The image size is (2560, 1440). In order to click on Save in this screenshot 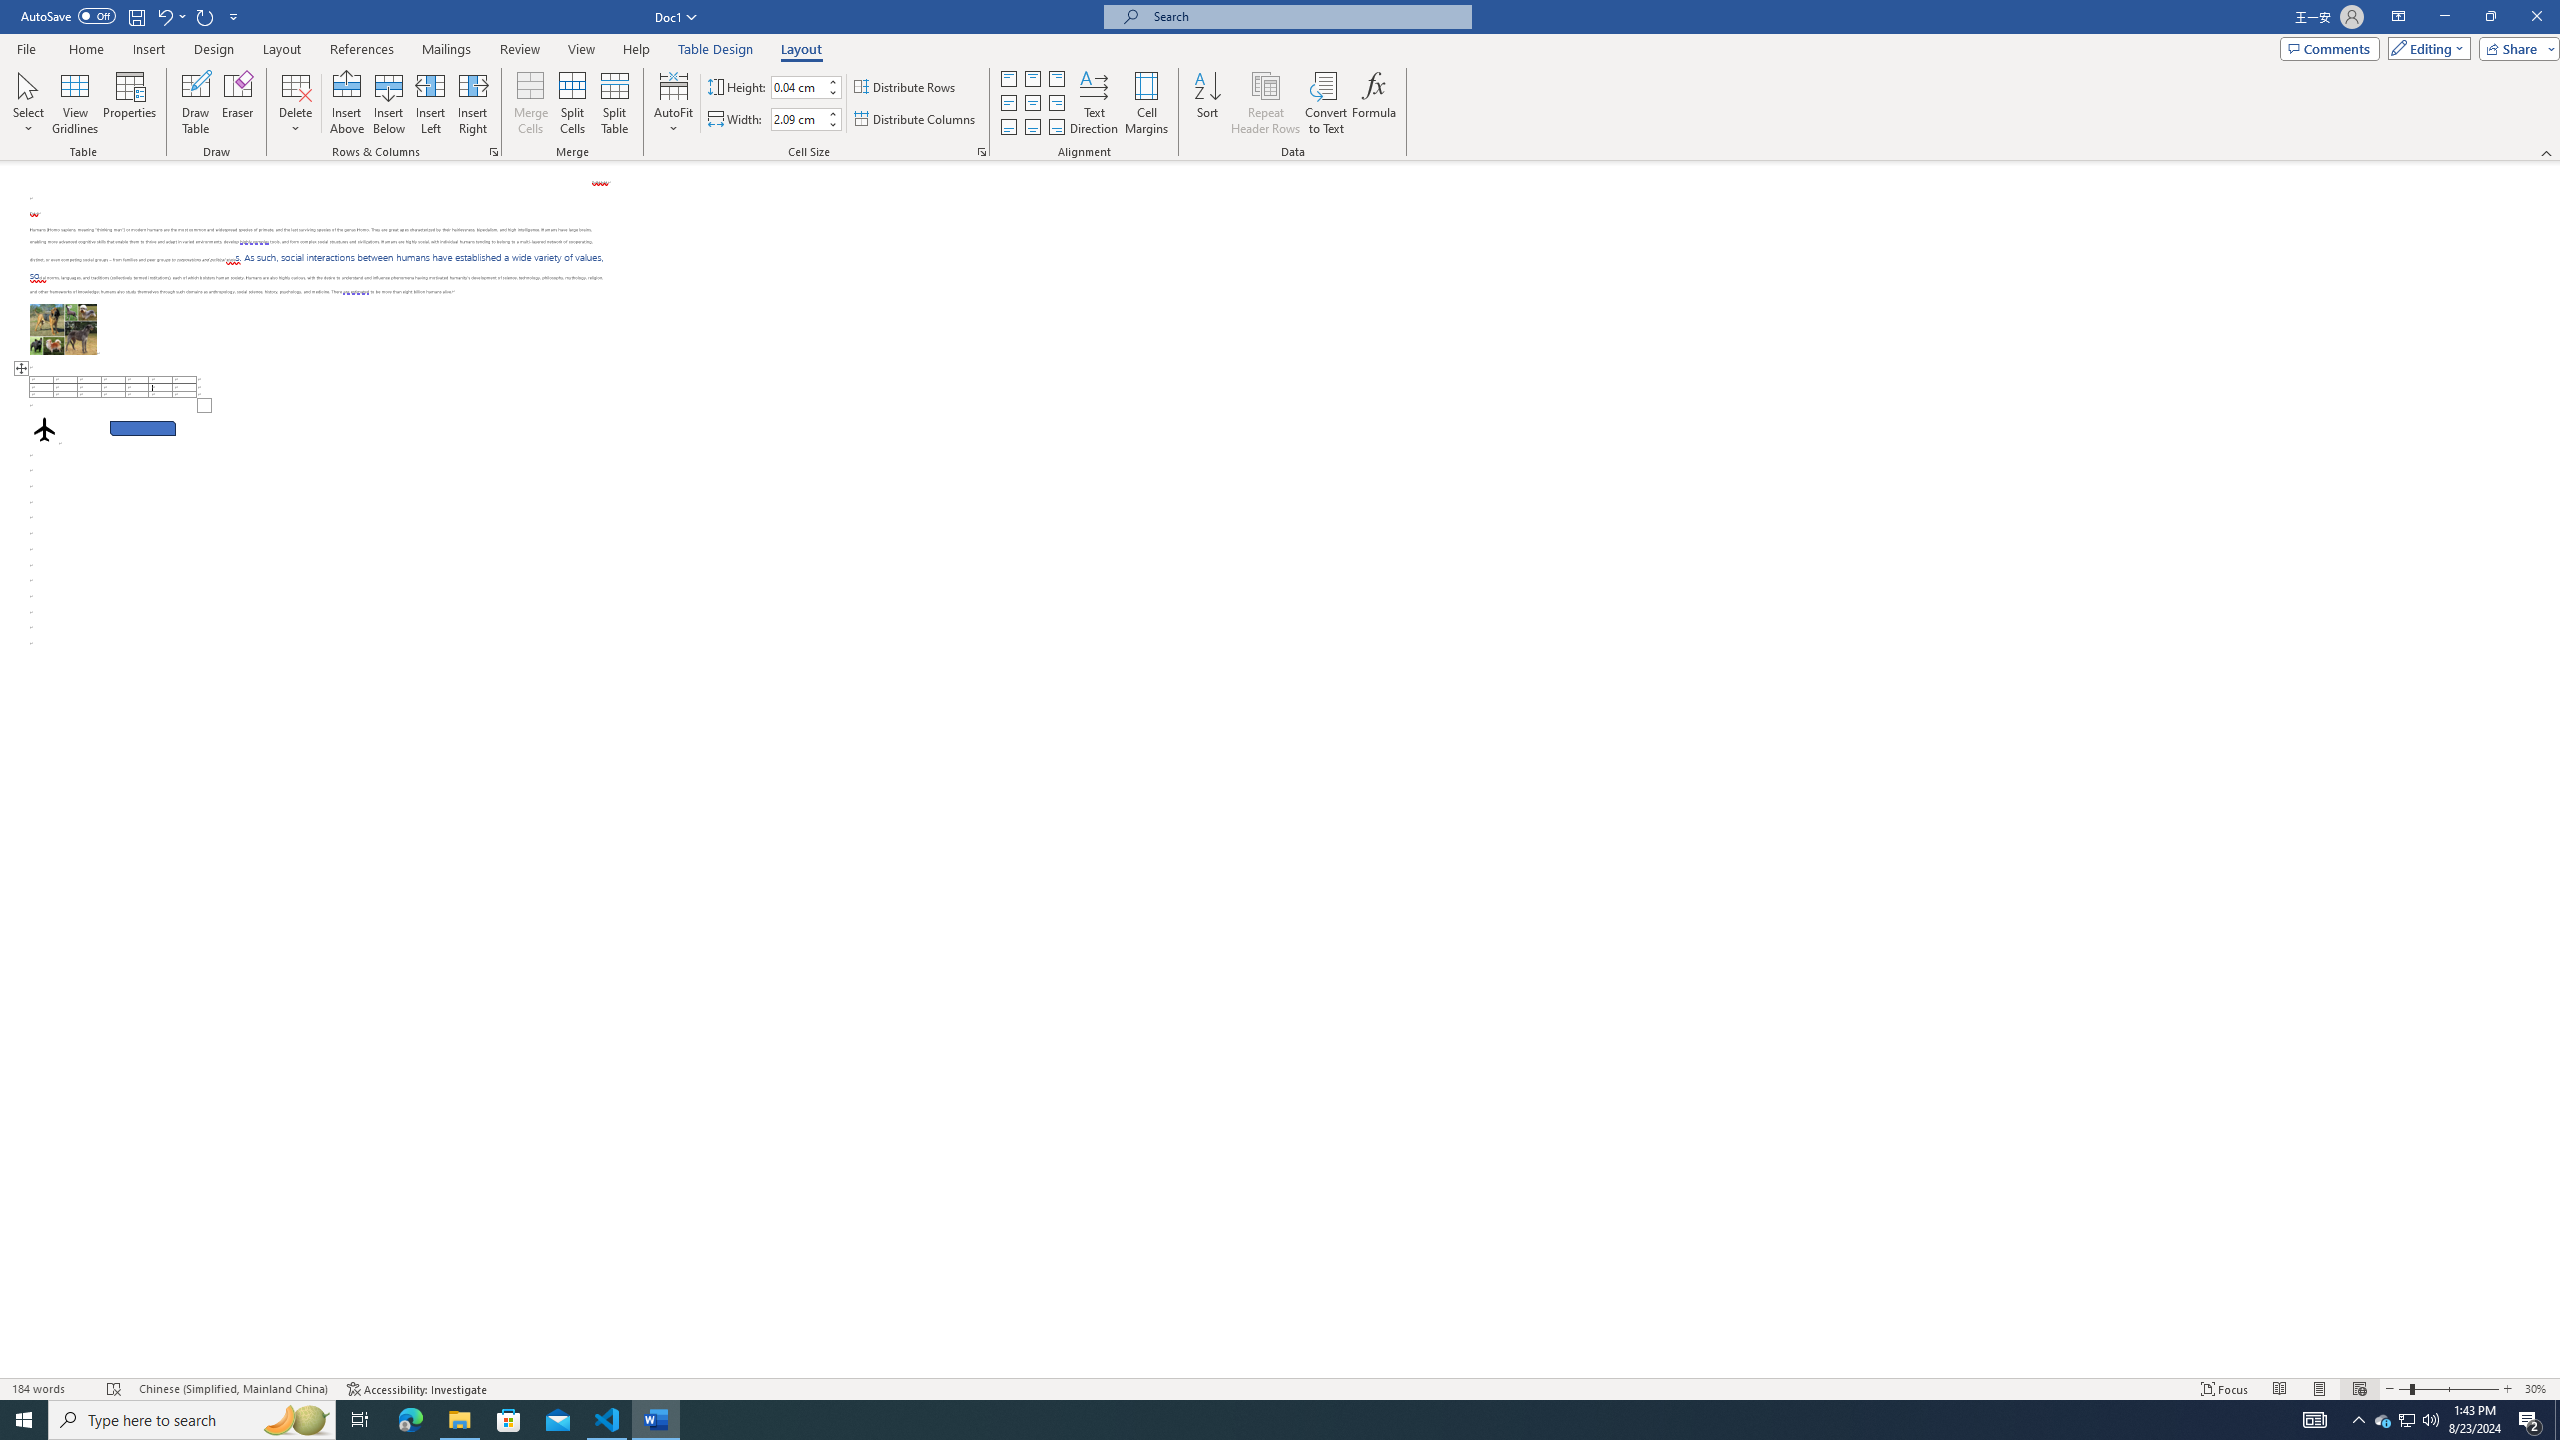, I will do `click(136, 16)`.